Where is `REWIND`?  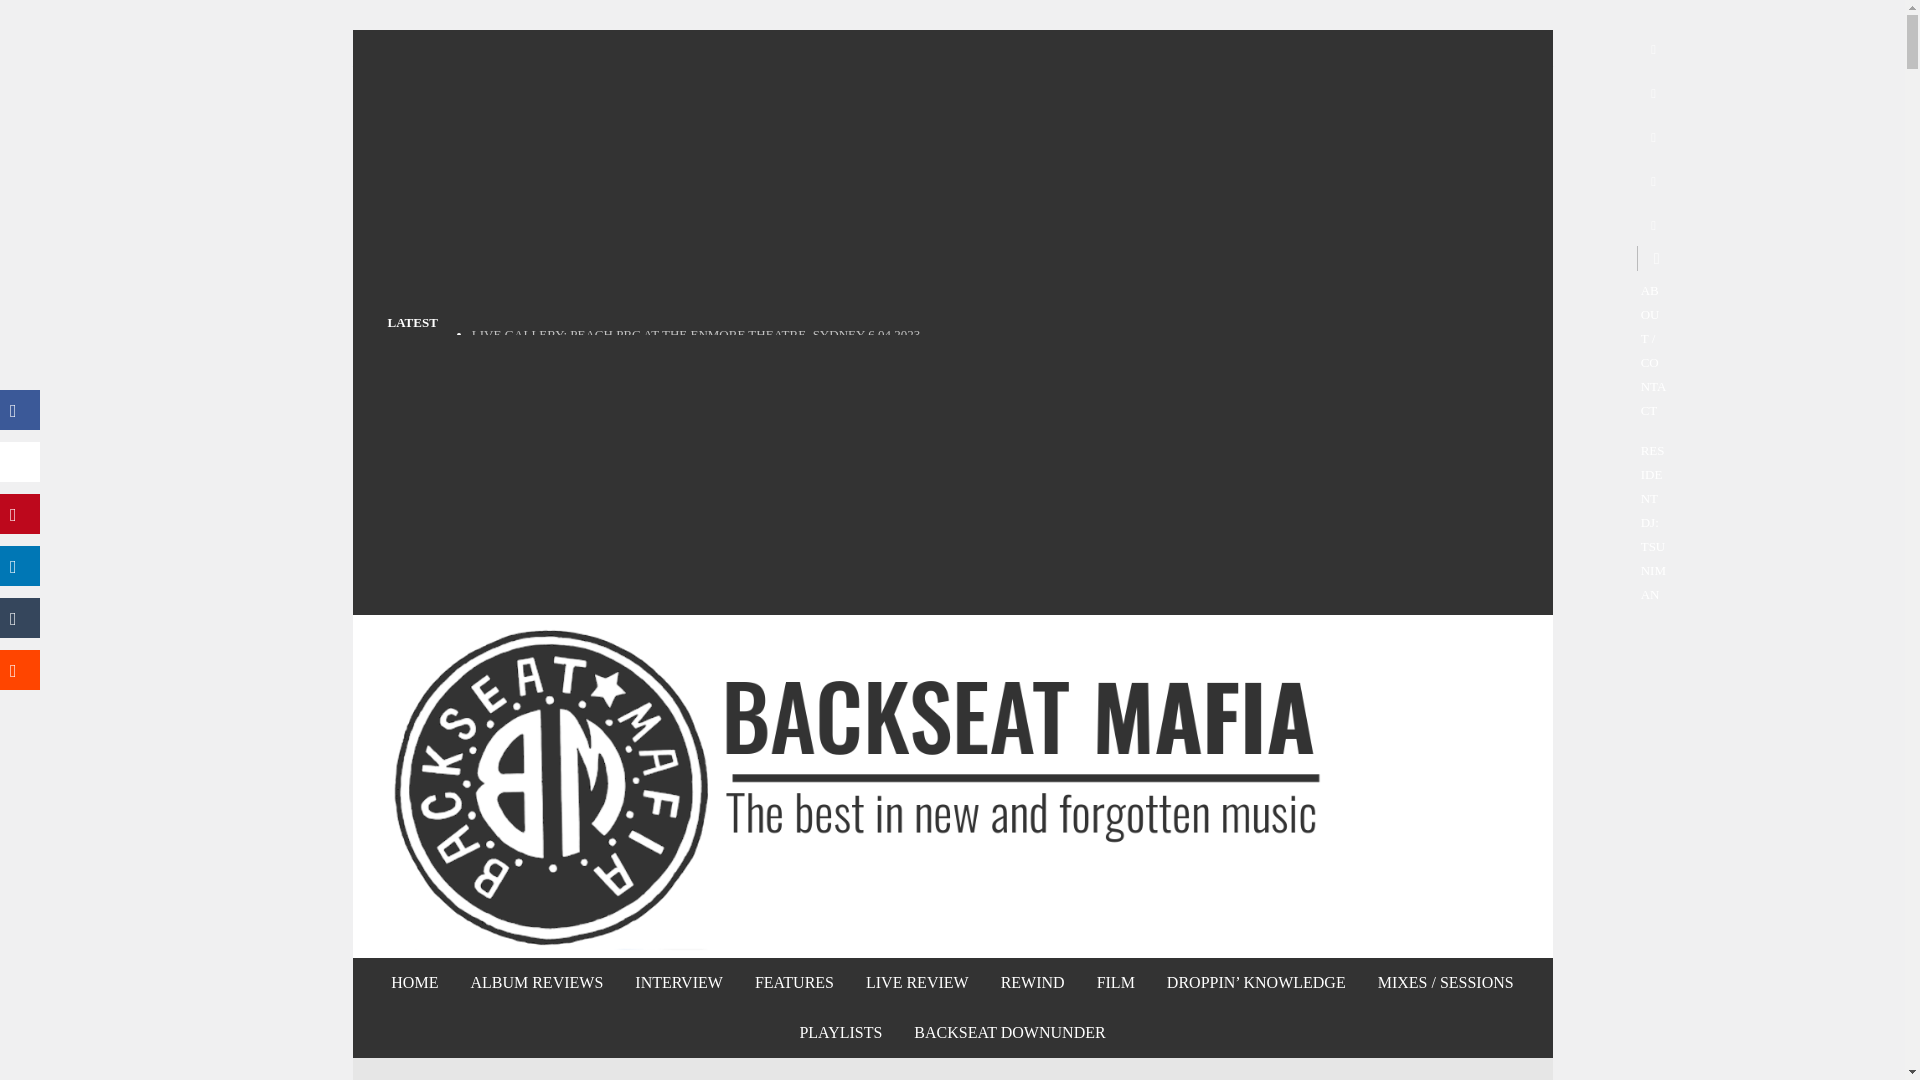 REWIND is located at coordinates (1032, 982).